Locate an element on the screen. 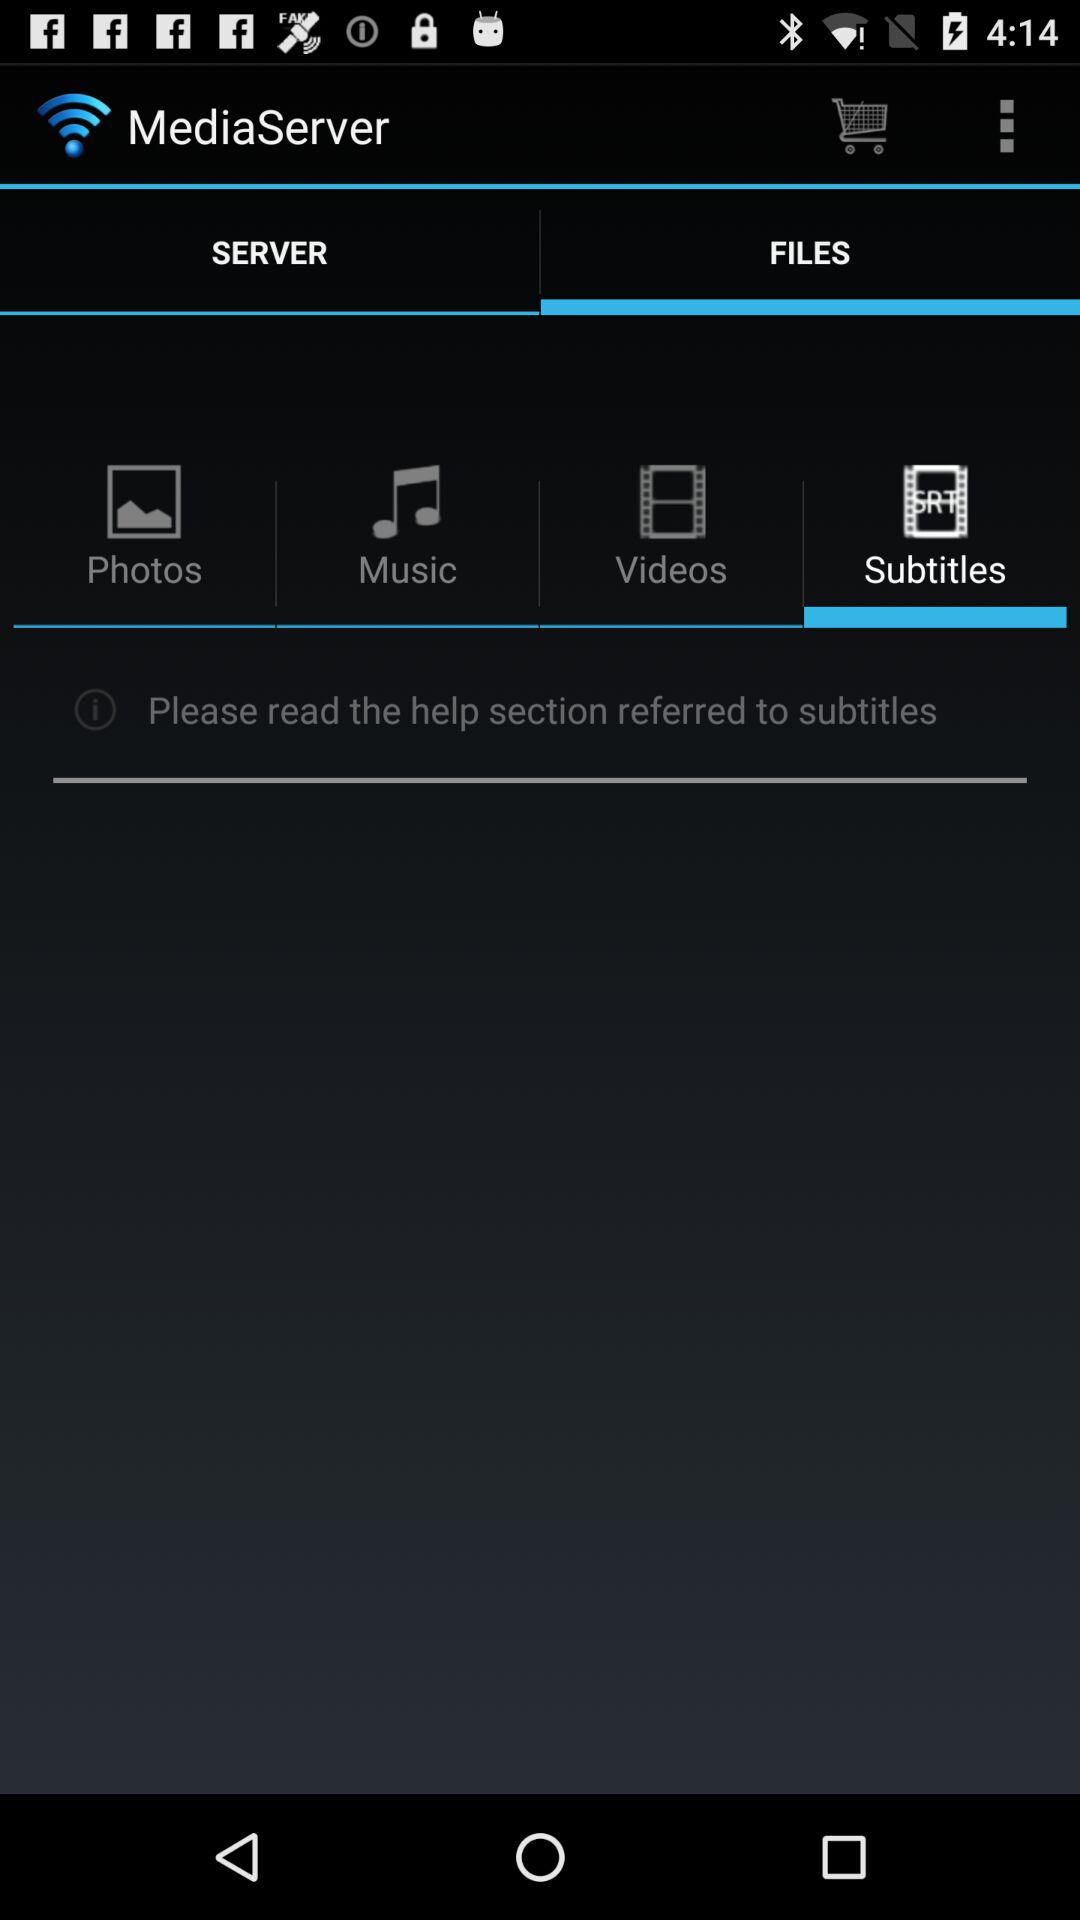 This screenshot has height=1920, width=1080. select option photos on page is located at coordinates (144, 544).